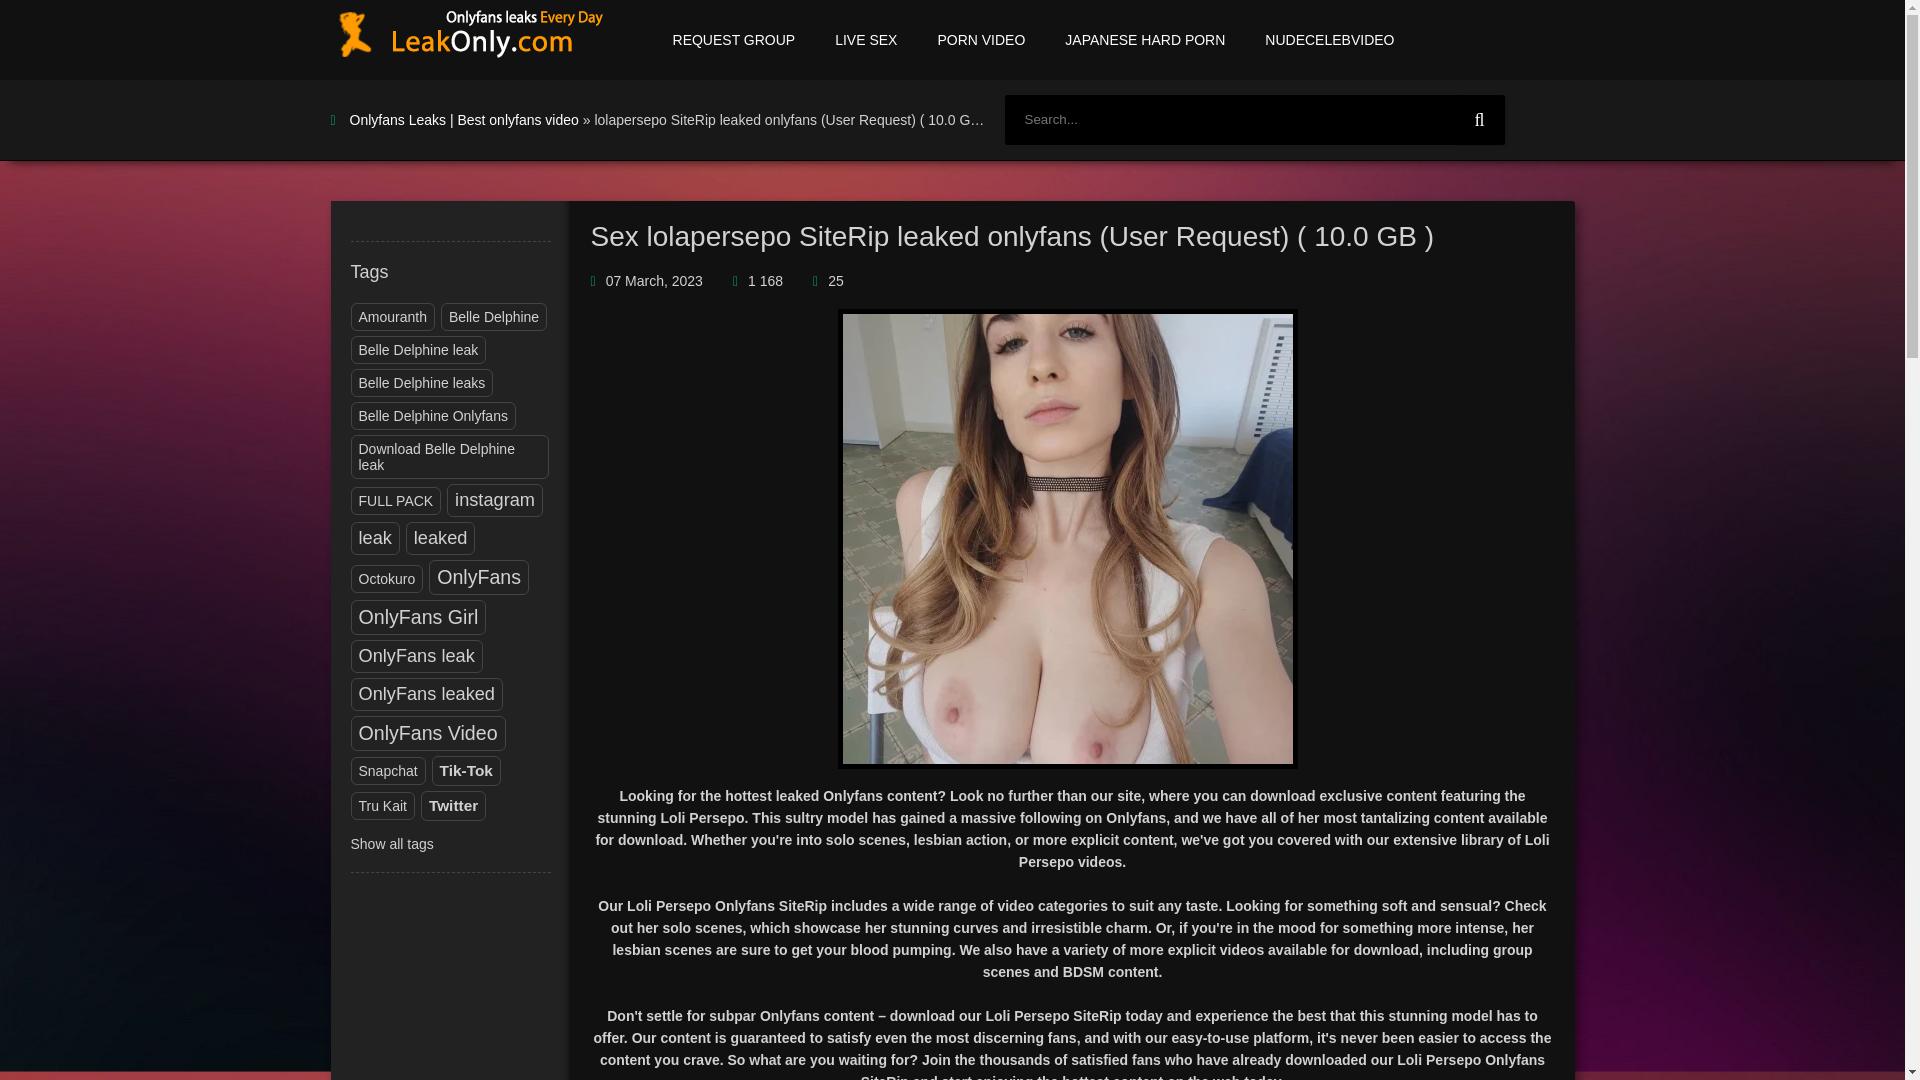 This screenshot has height=1080, width=1920. Describe the element at coordinates (980, 40) in the screenshot. I see `PORN VIDEO` at that location.